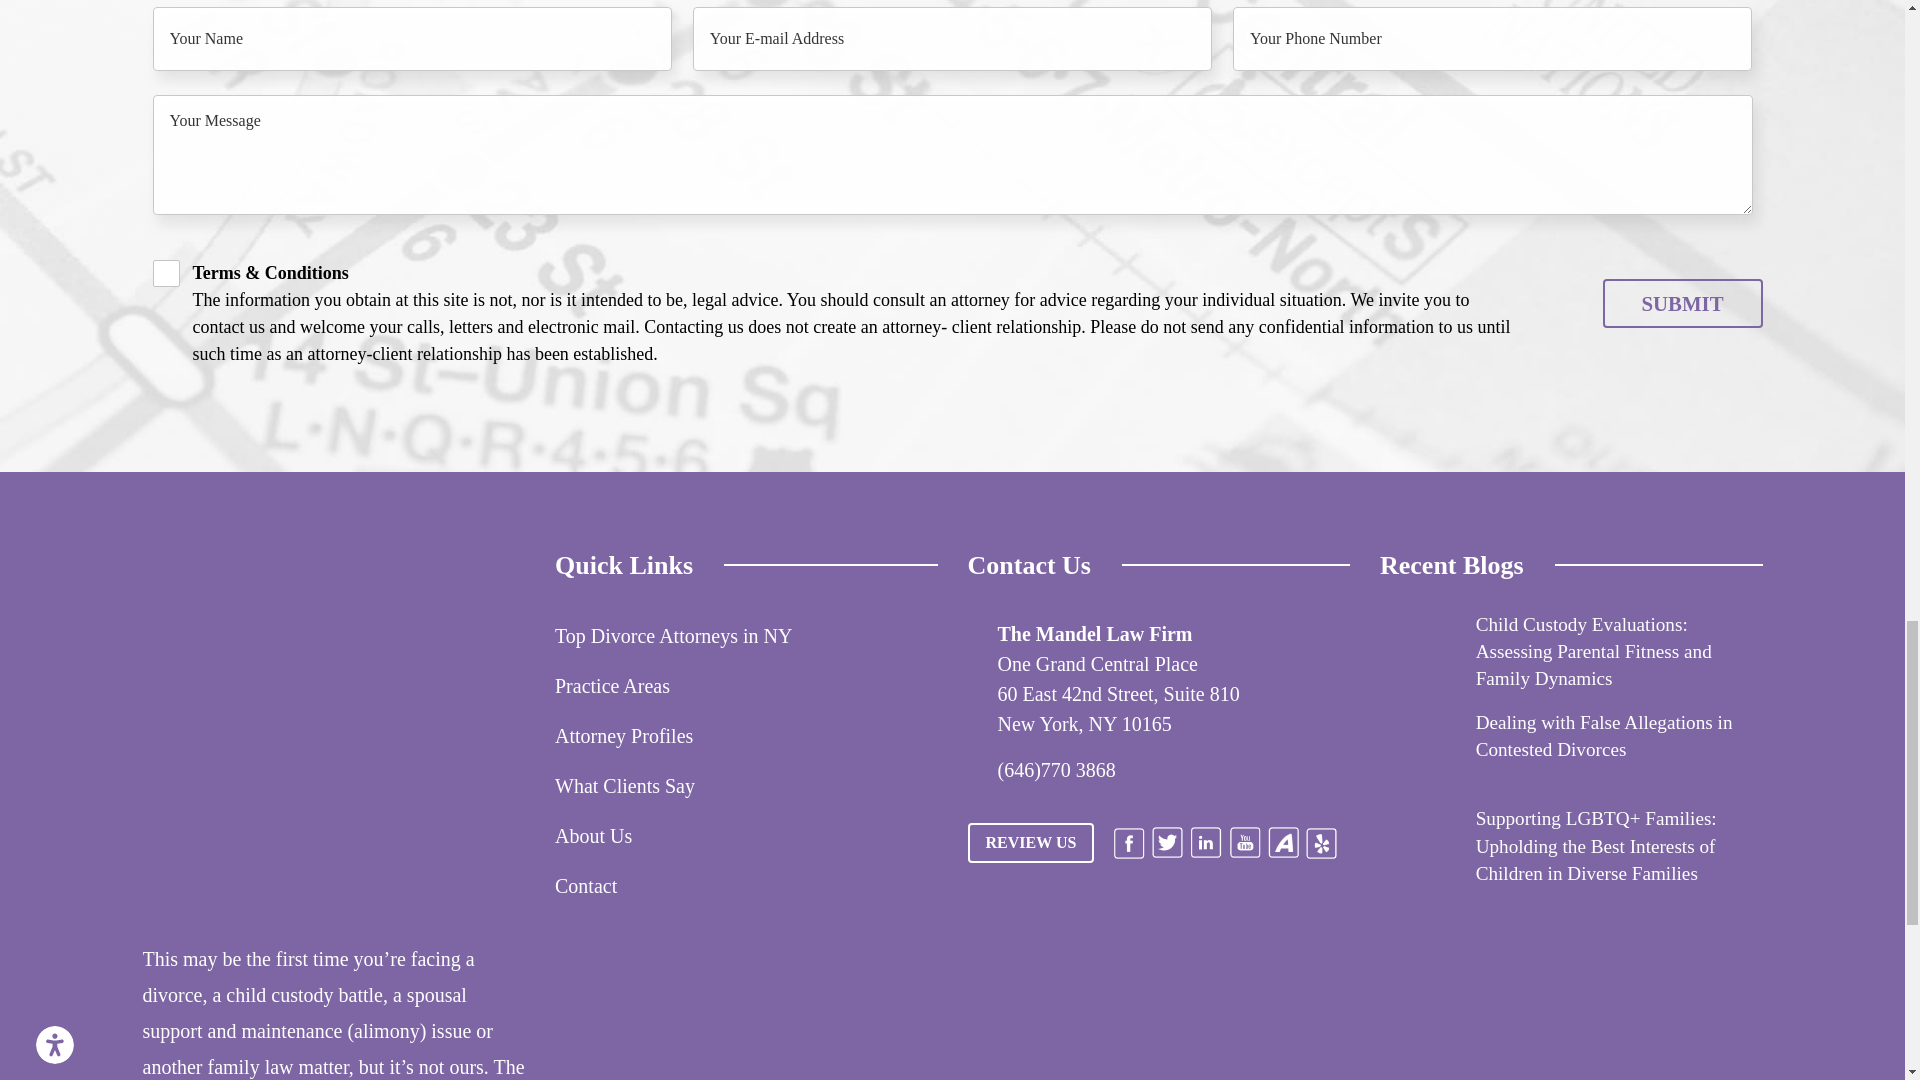 The height and width of the screenshot is (1080, 1920). What do you see at coordinates (1682, 303) in the screenshot?
I see `Submit` at bounding box center [1682, 303].